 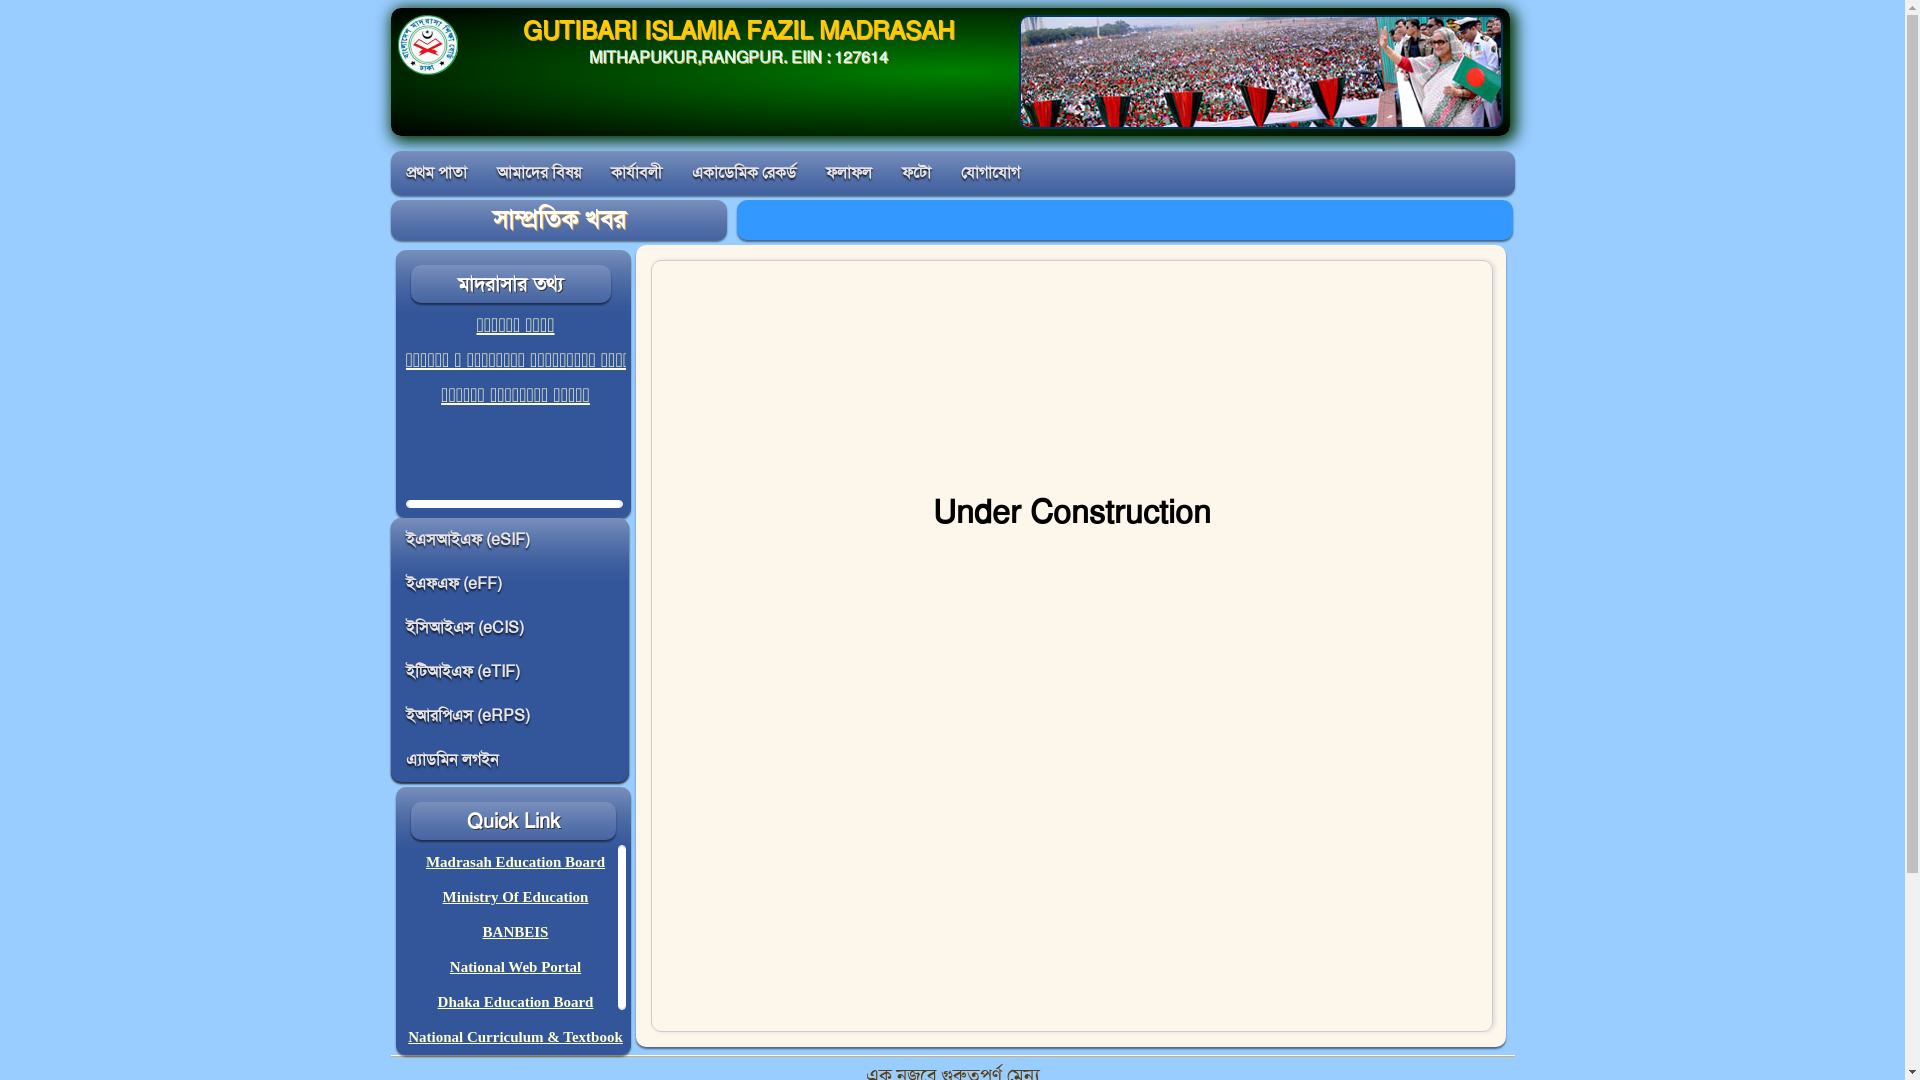 I want to click on National Curriculum & Textbook, so click(x=516, y=1037).